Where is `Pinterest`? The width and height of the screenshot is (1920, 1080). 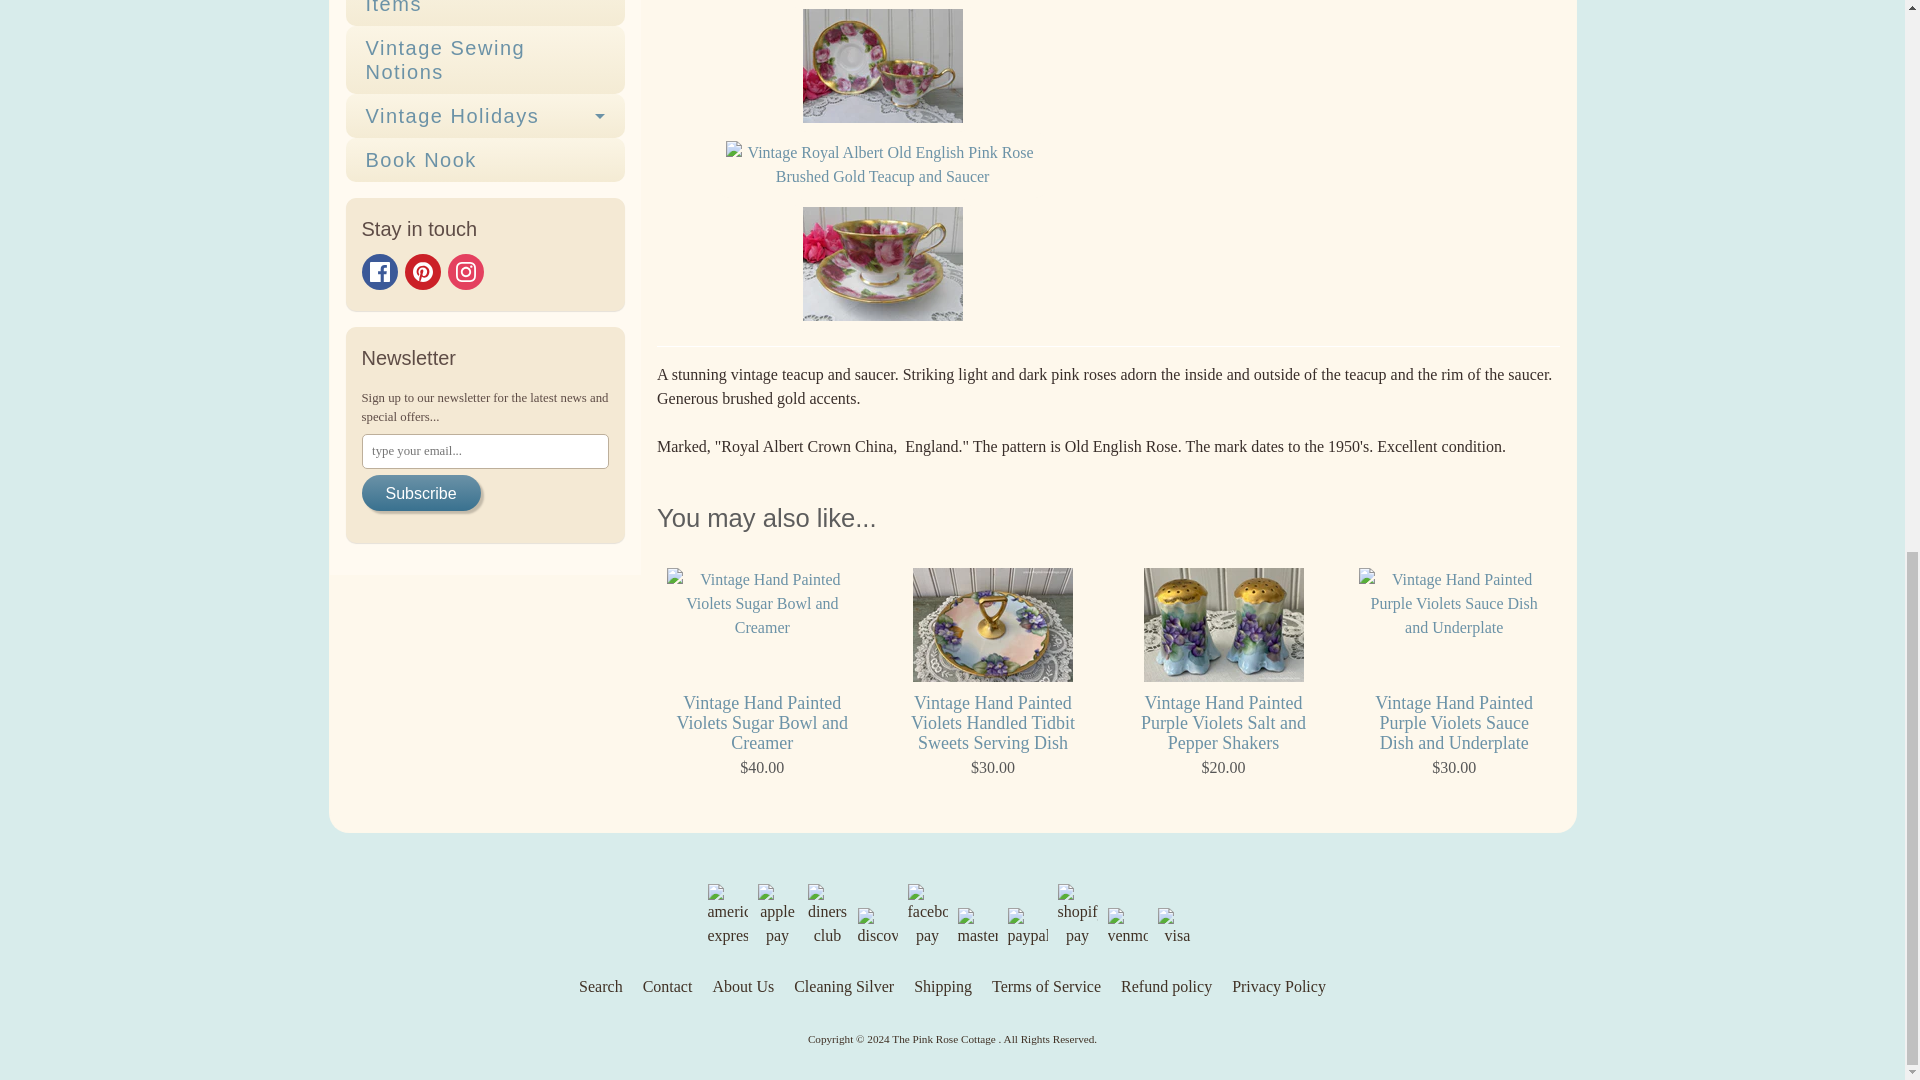 Pinterest is located at coordinates (421, 272).